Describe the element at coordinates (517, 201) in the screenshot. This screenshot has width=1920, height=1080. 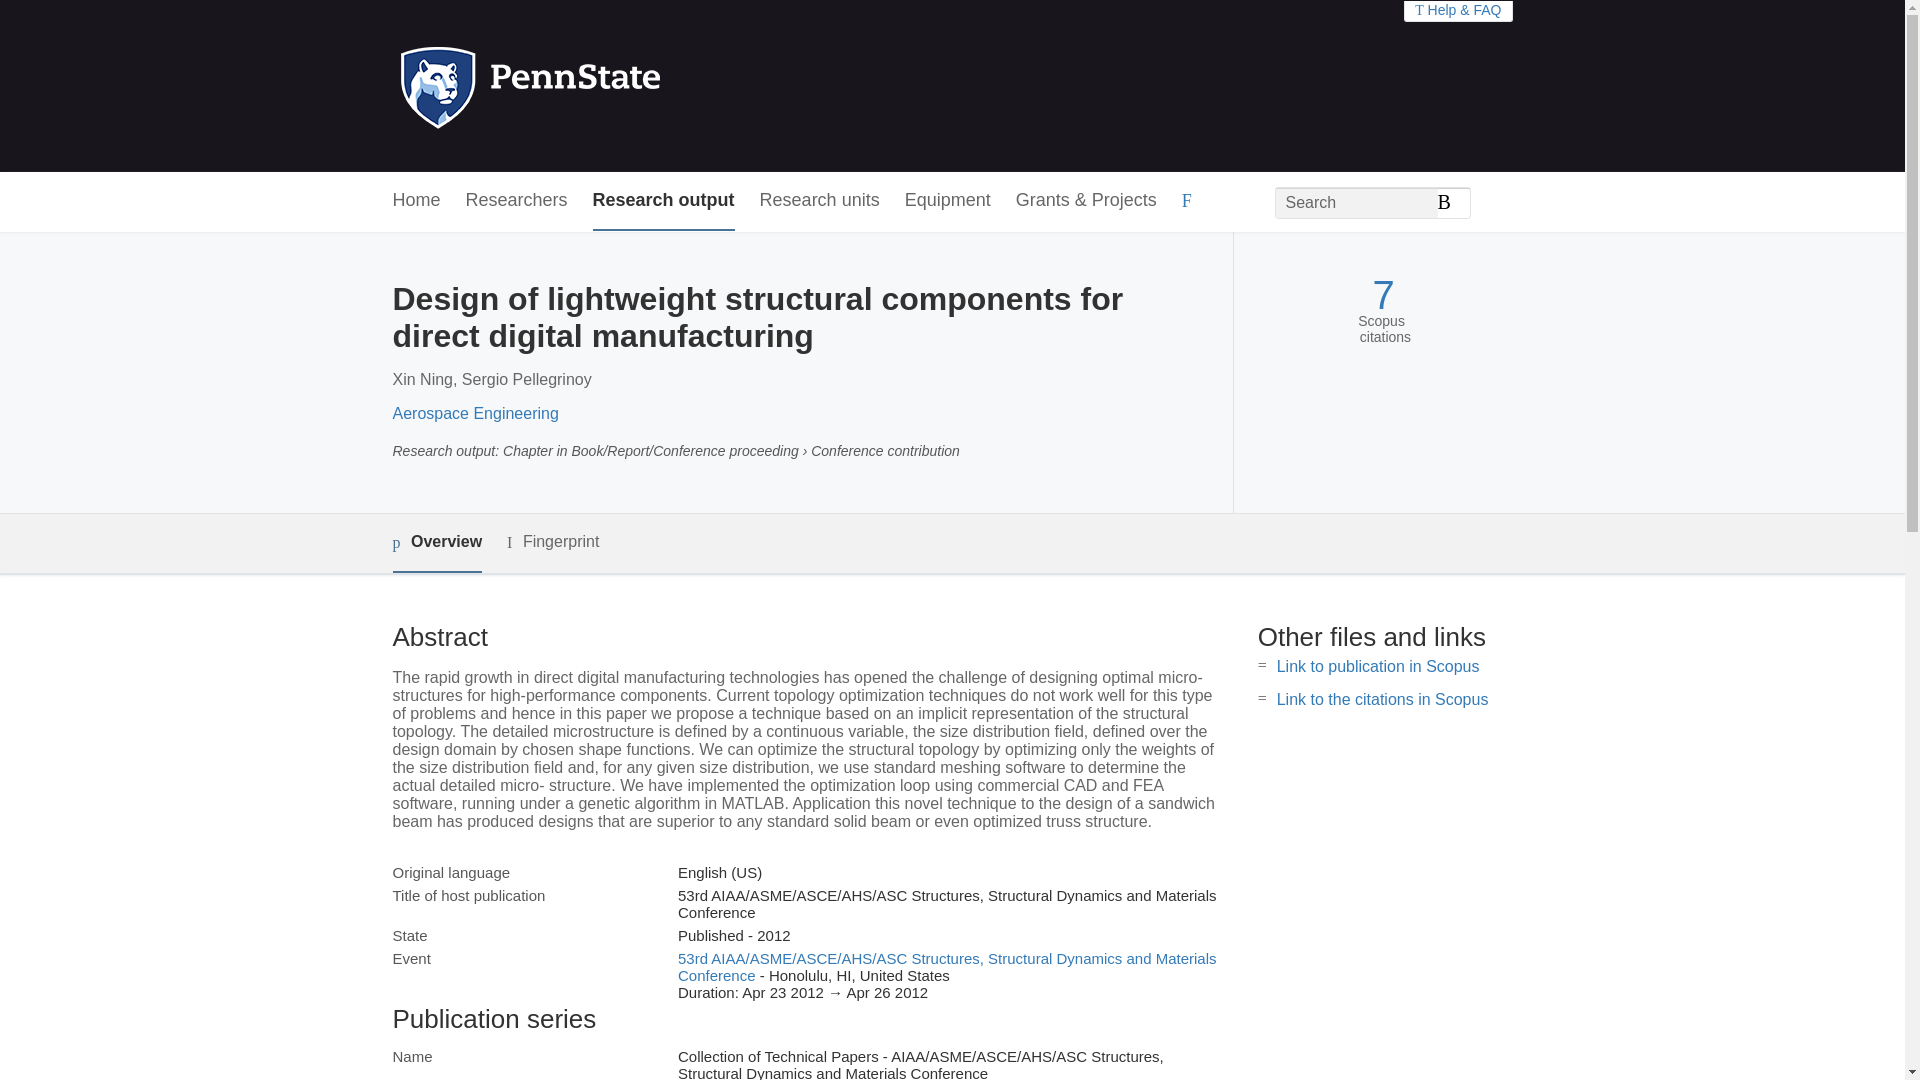
I see `Researchers` at that location.